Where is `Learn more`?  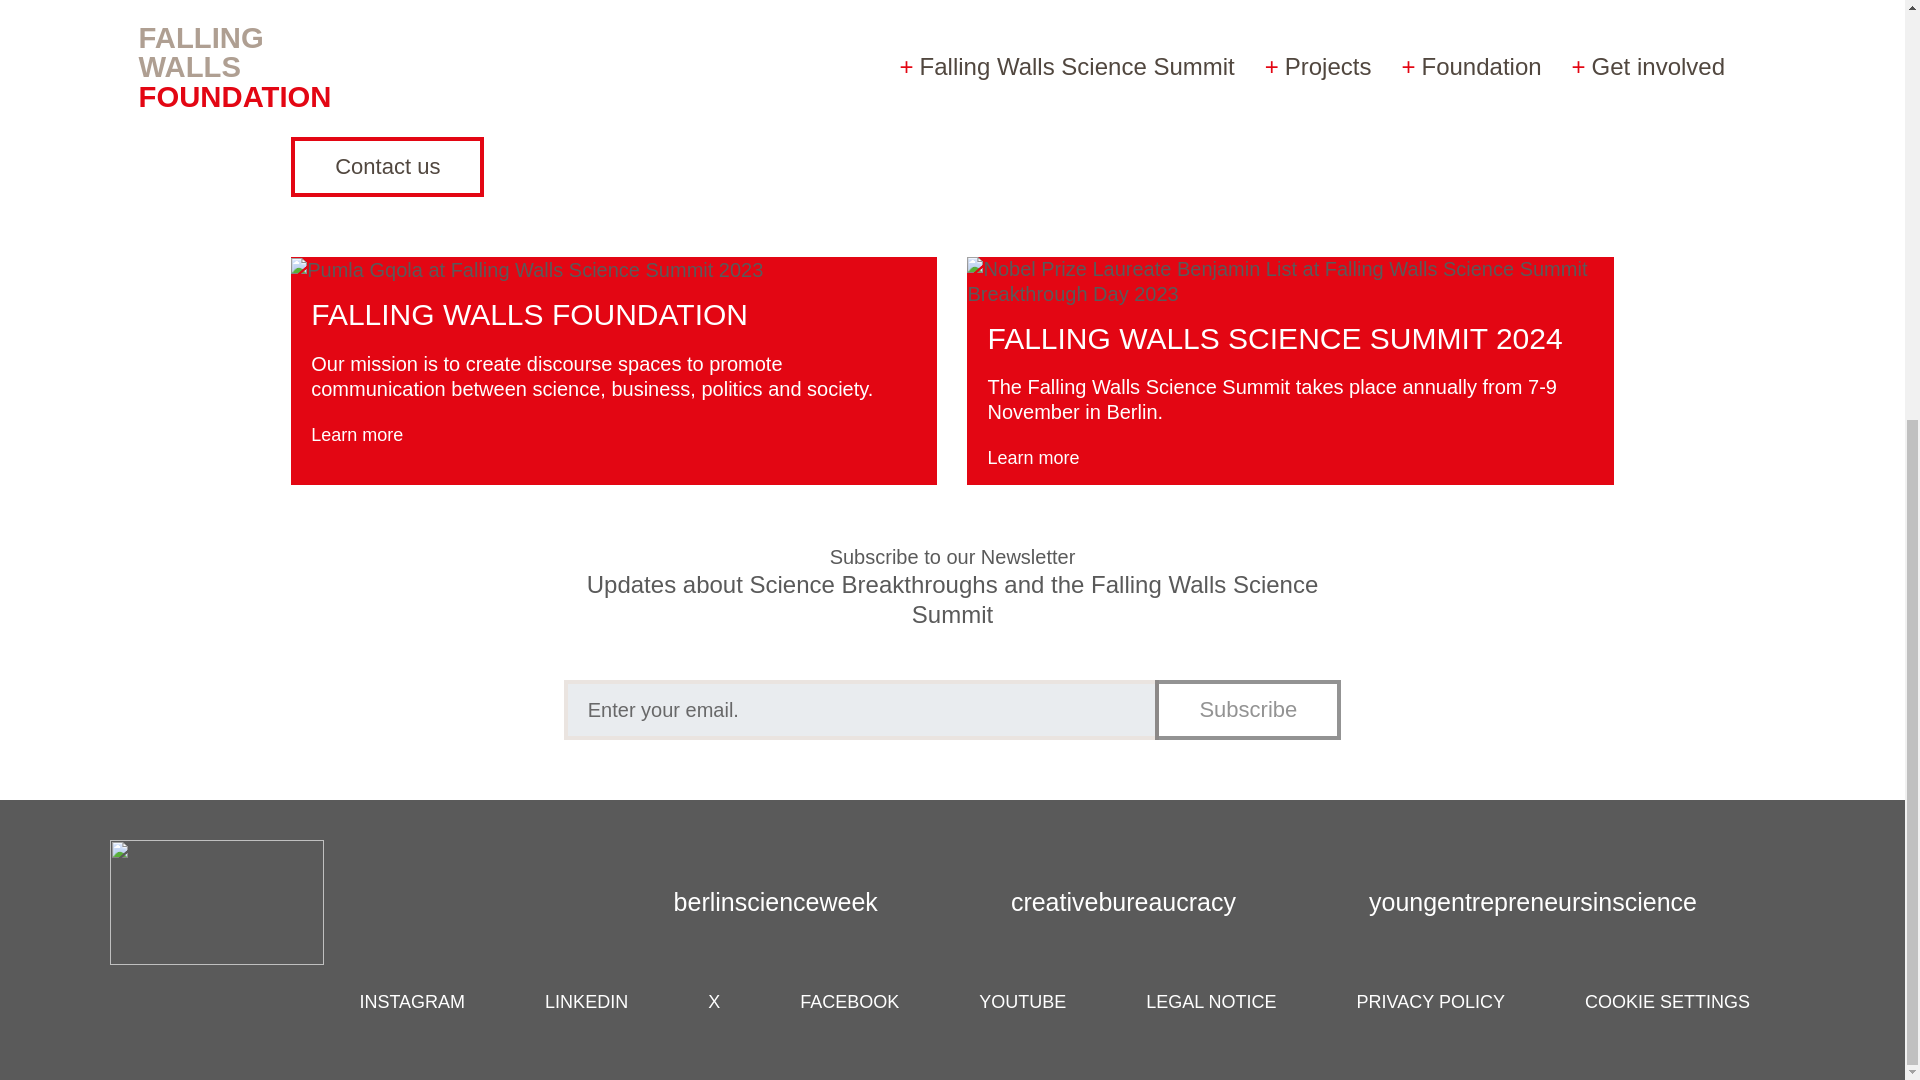 Learn more is located at coordinates (1048, 458).